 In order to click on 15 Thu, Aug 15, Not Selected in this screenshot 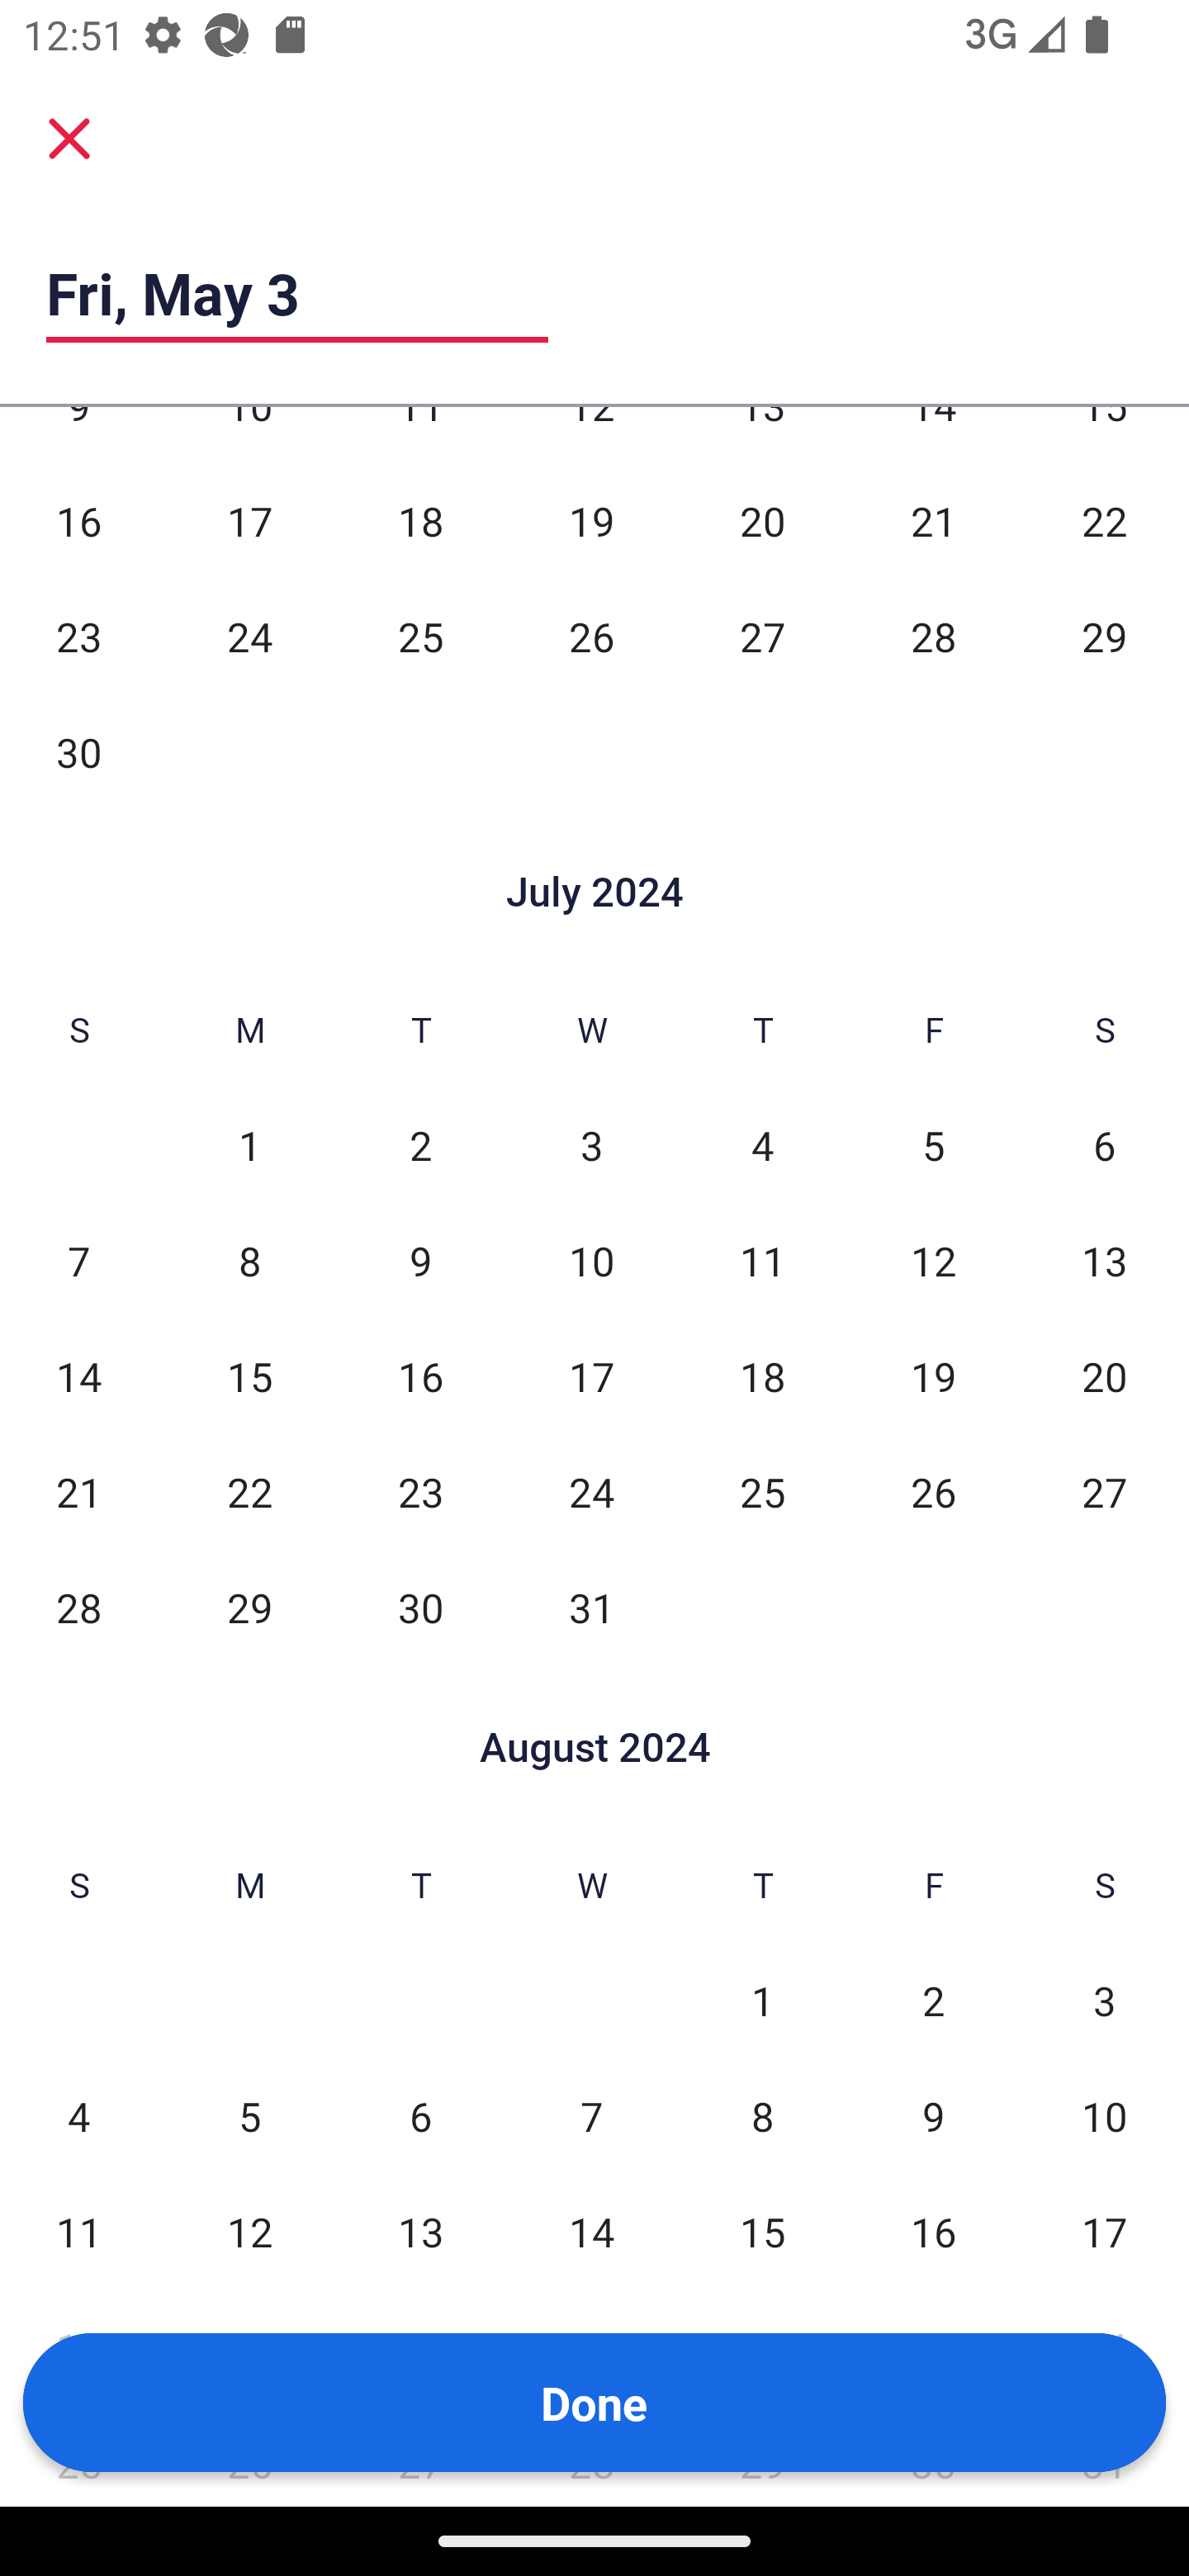, I will do `click(762, 2232)`.